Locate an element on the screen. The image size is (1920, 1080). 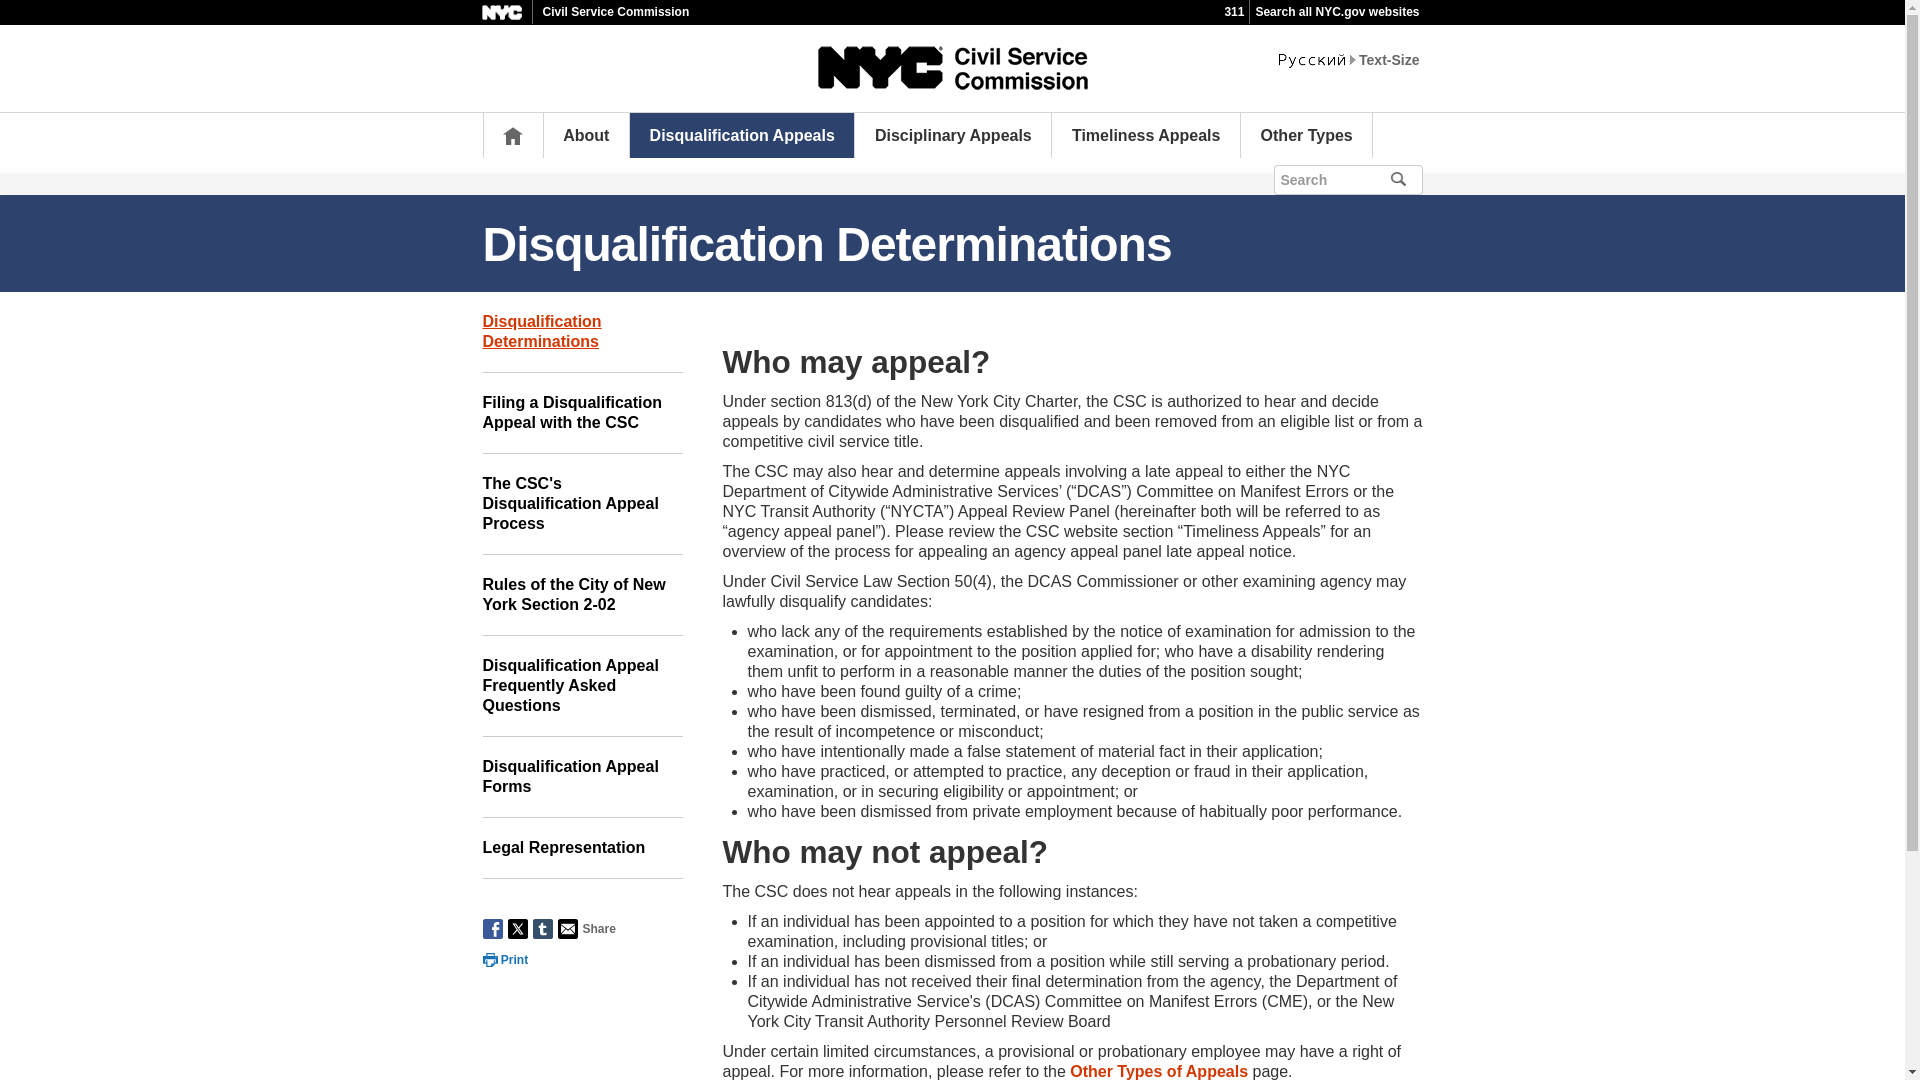
Search all NYC.gov websites is located at coordinates (1336, 12).